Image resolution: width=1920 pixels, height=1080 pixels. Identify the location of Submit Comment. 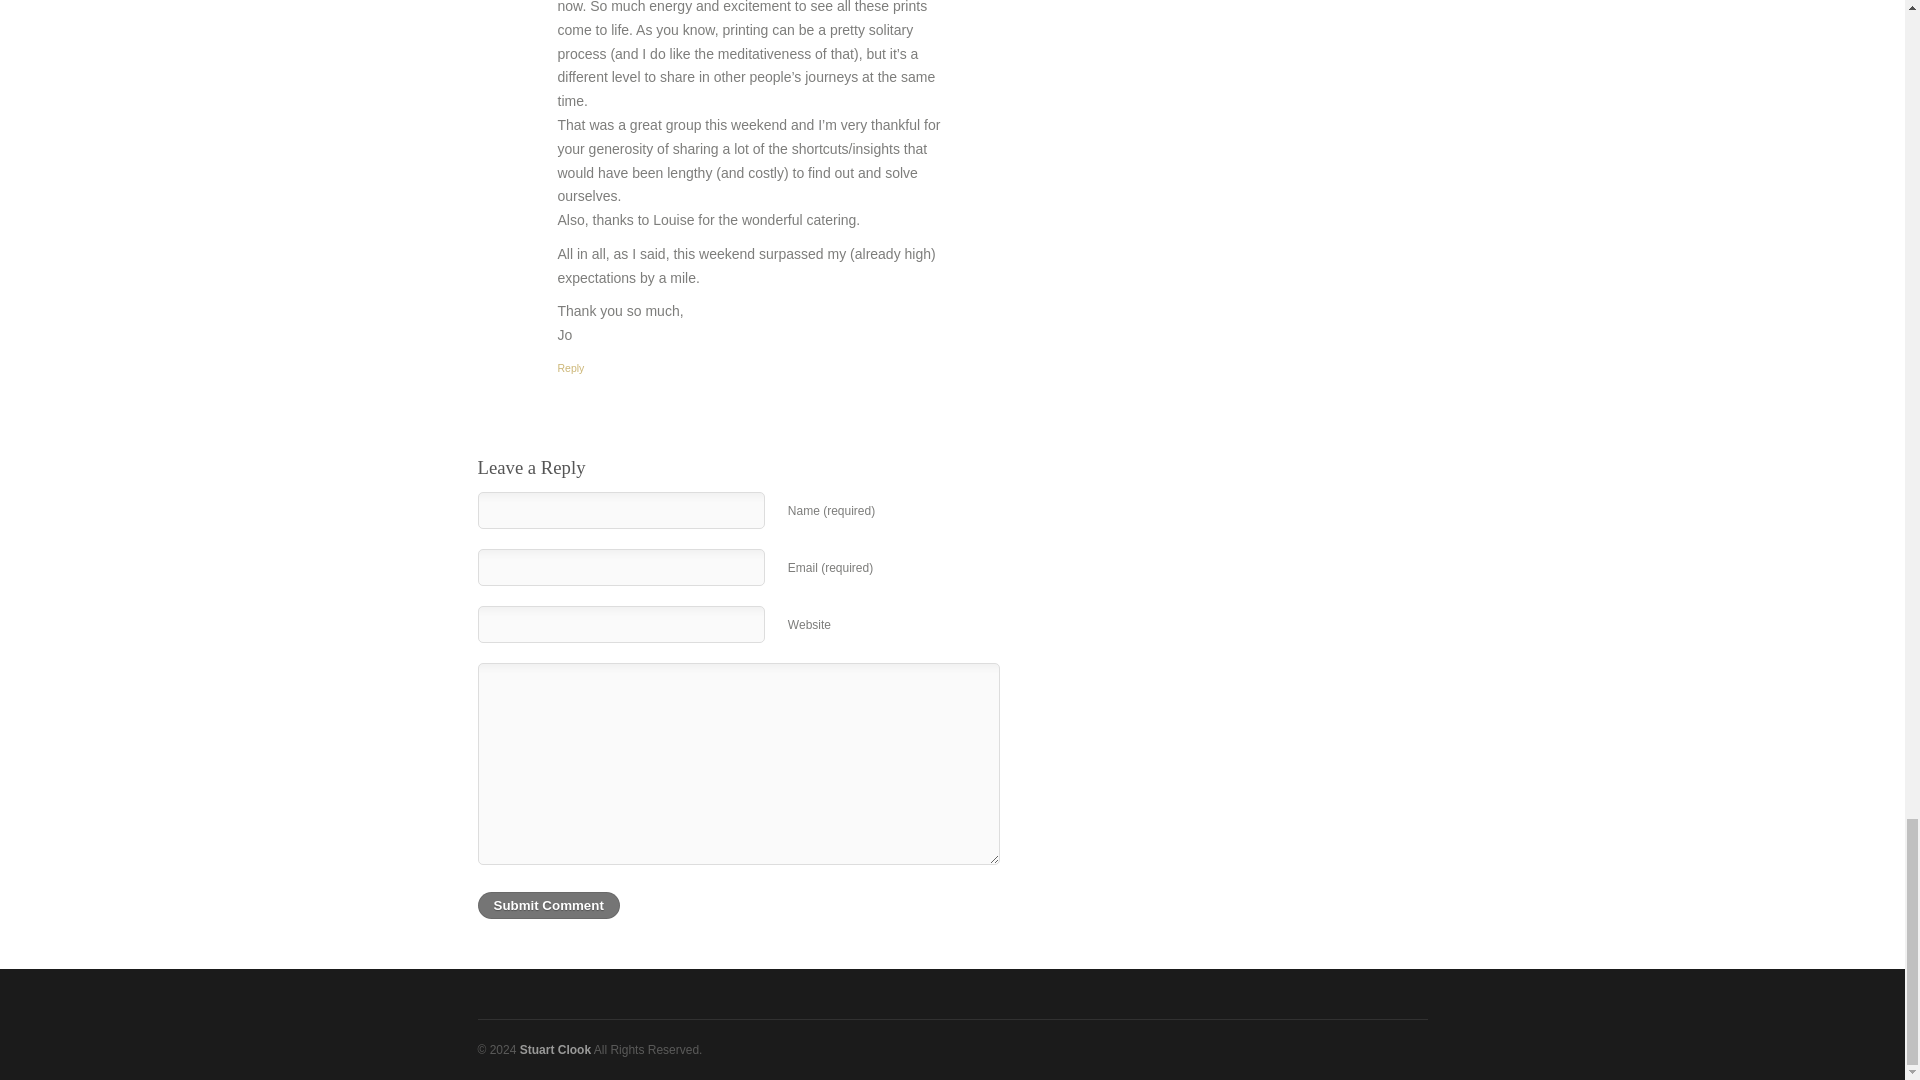
(549, 906).